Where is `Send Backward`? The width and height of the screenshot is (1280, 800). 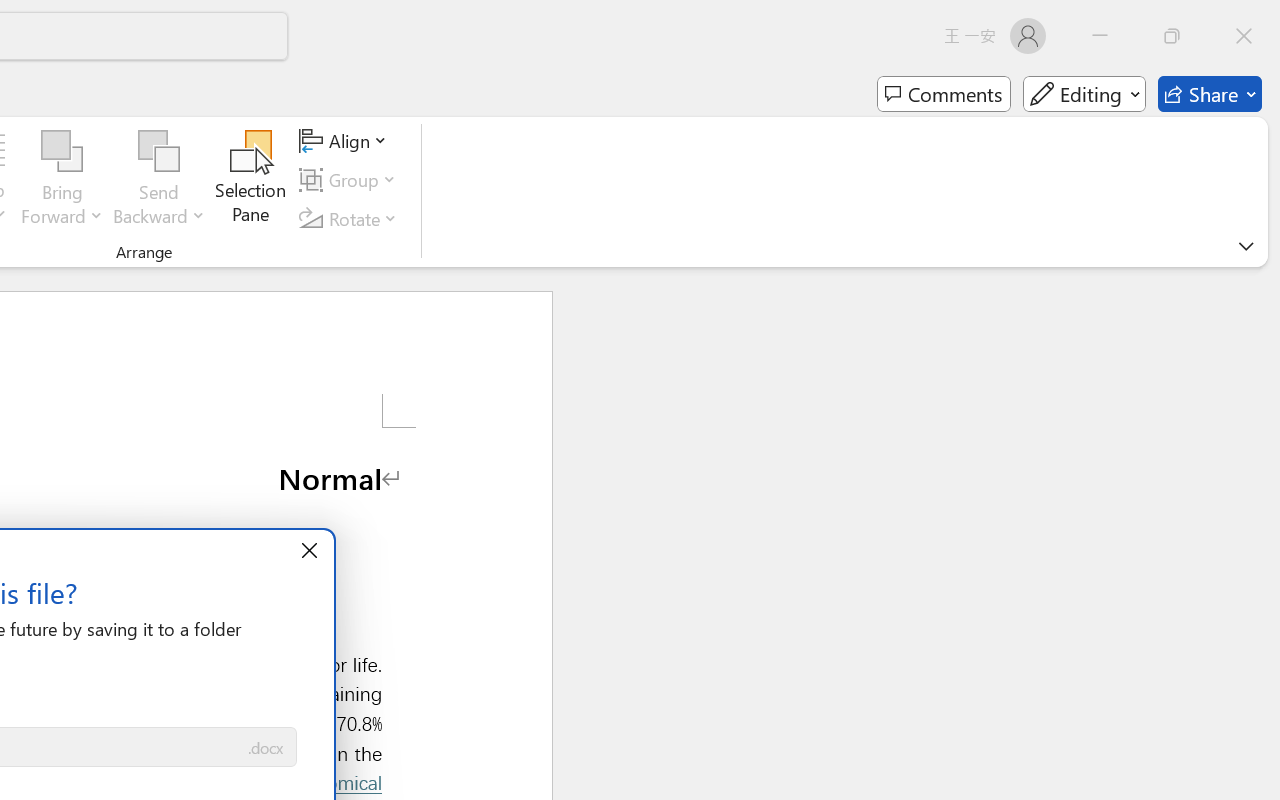 Send Backward is located at coordinates (159, 152).